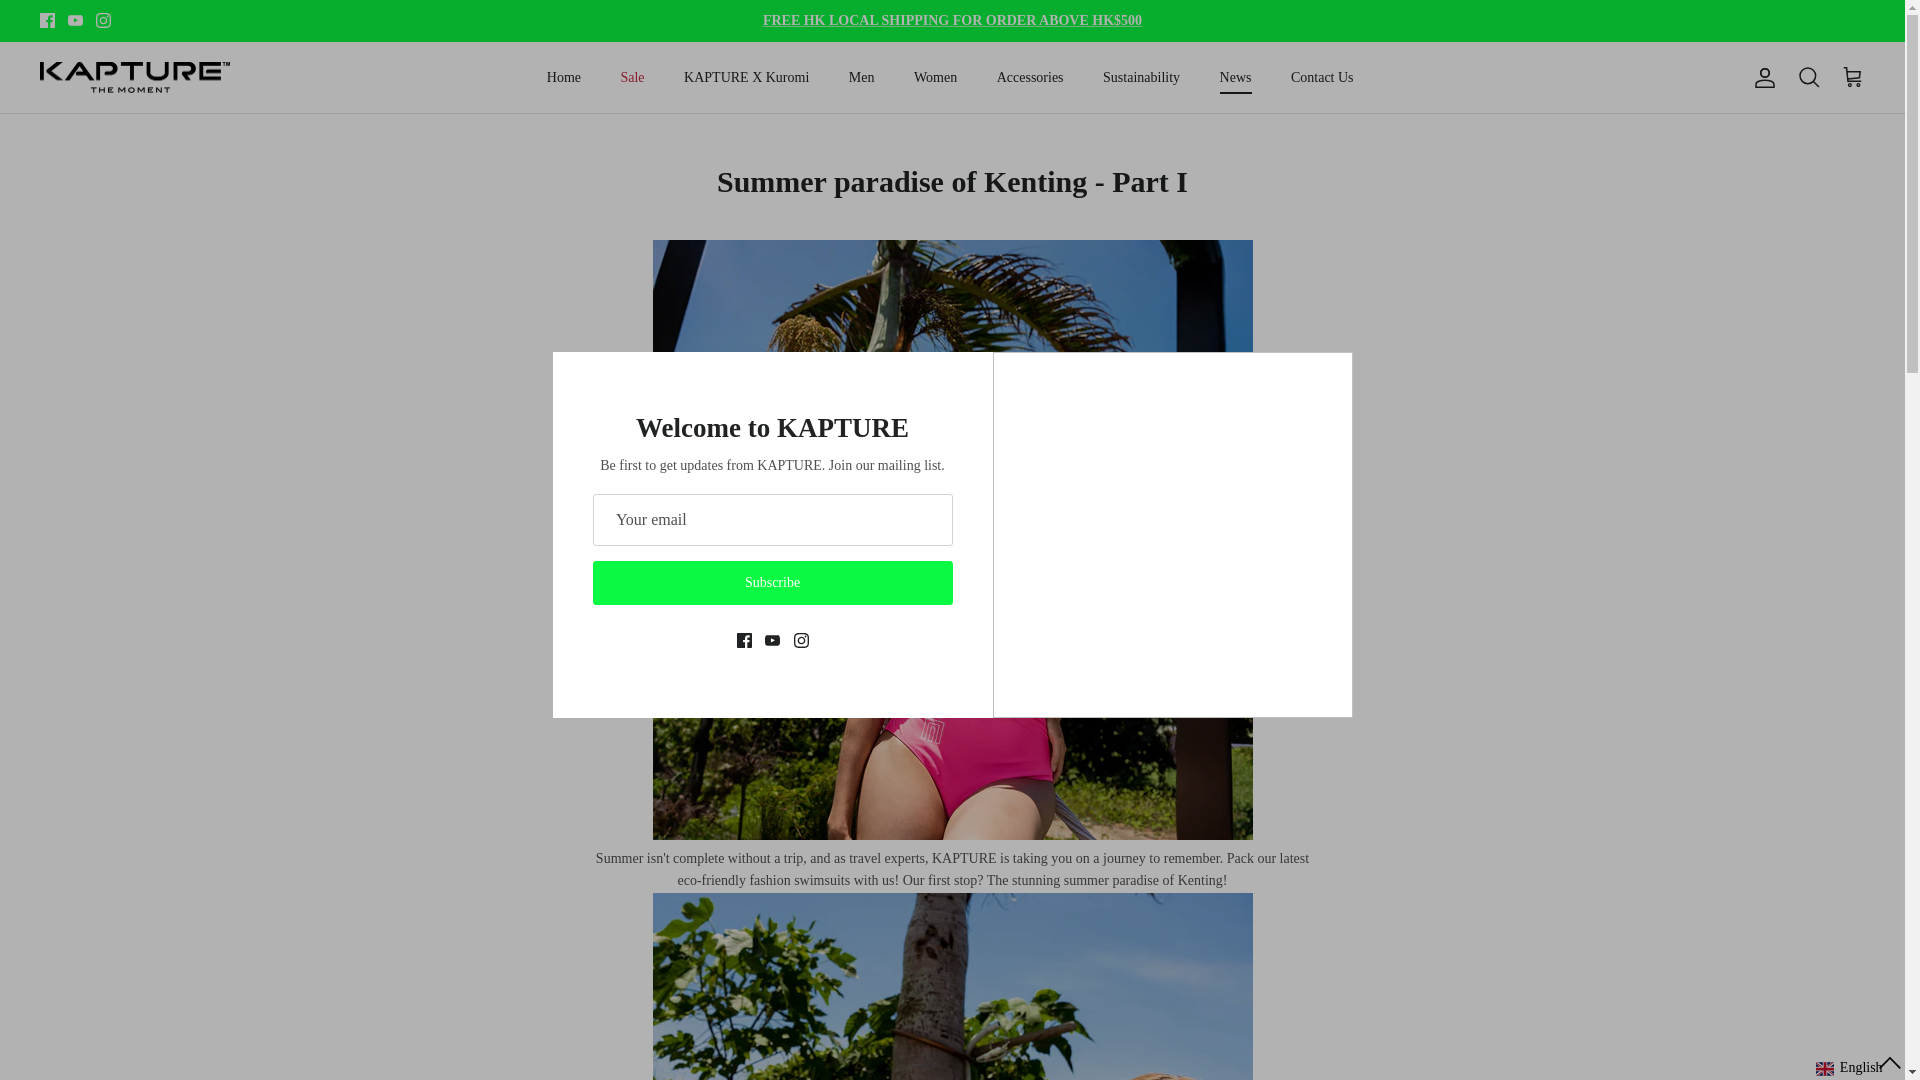  I want to click on Kapture Travel, so click(135, 77).